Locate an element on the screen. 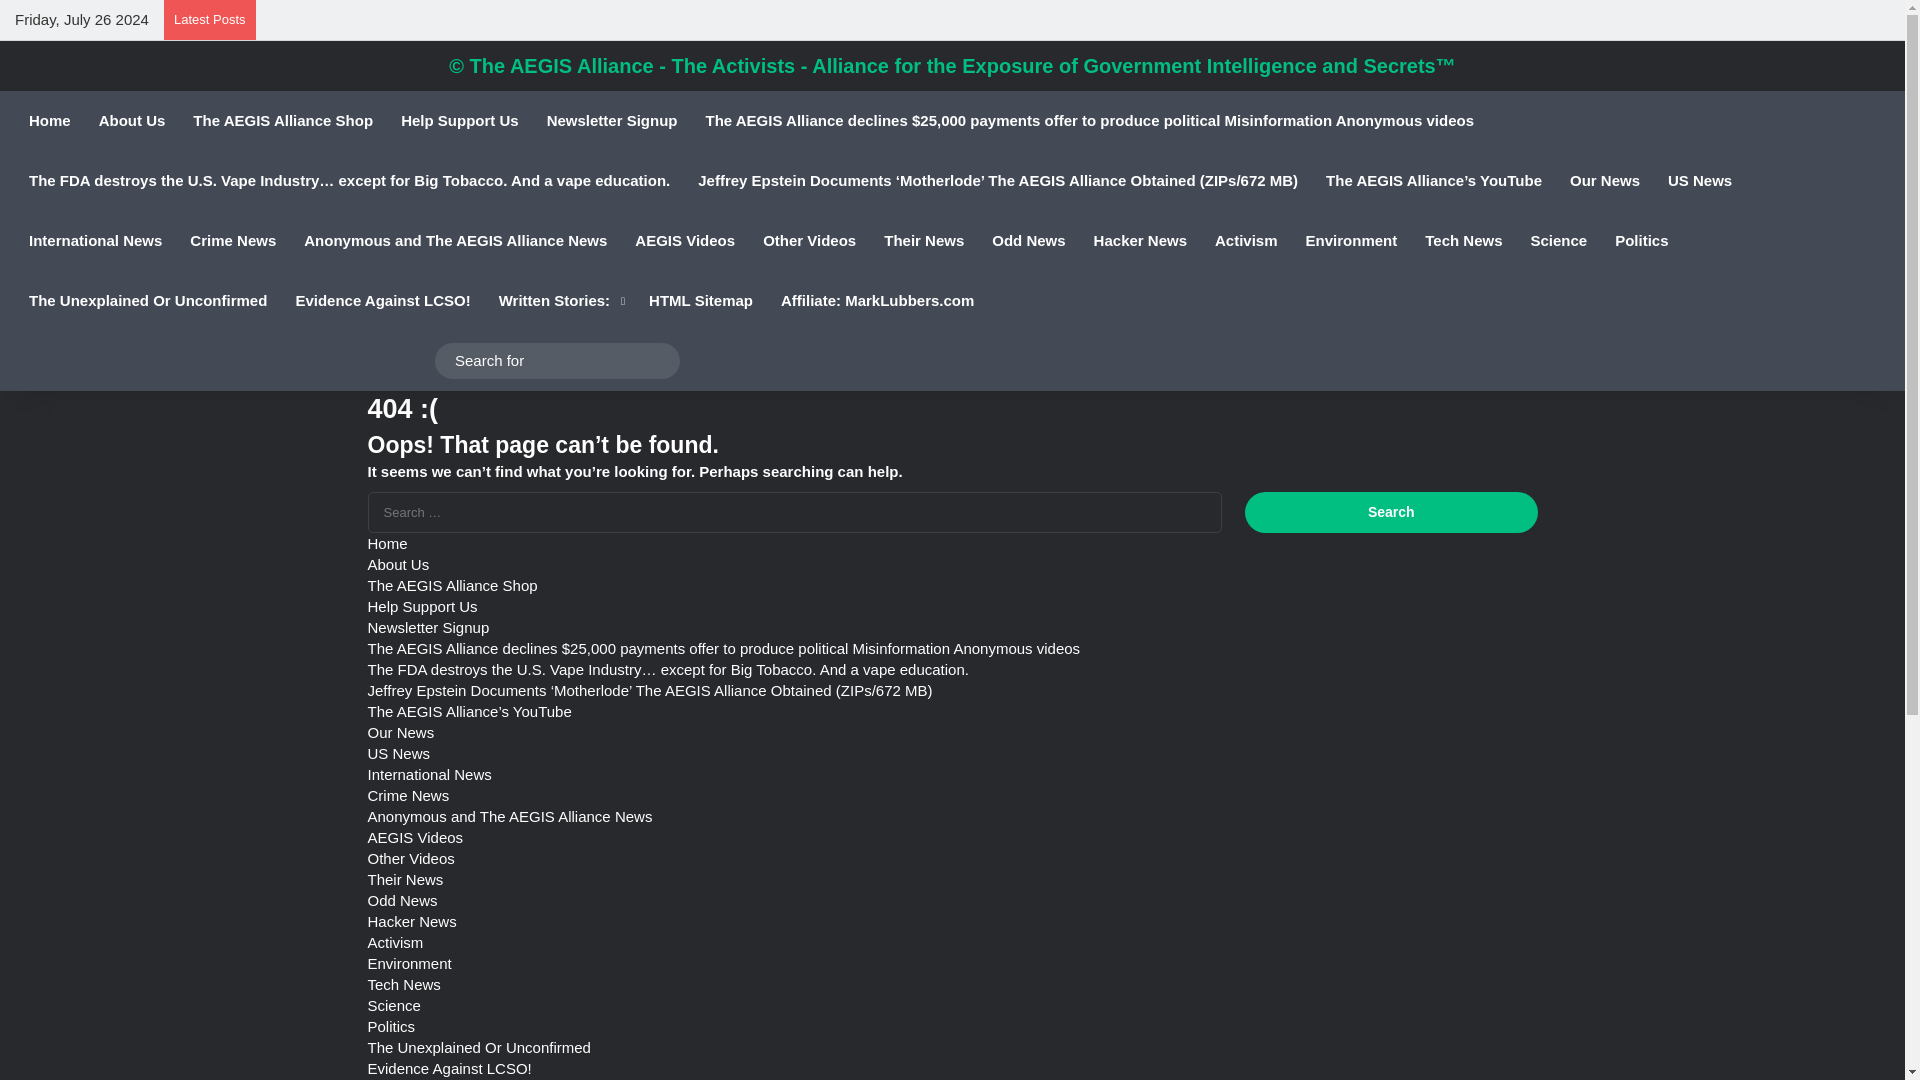 Image resolution: width=1920 pixels, height=1080 pixels. The AEGIS Alliance Shop is located at coordinates (282, 120).